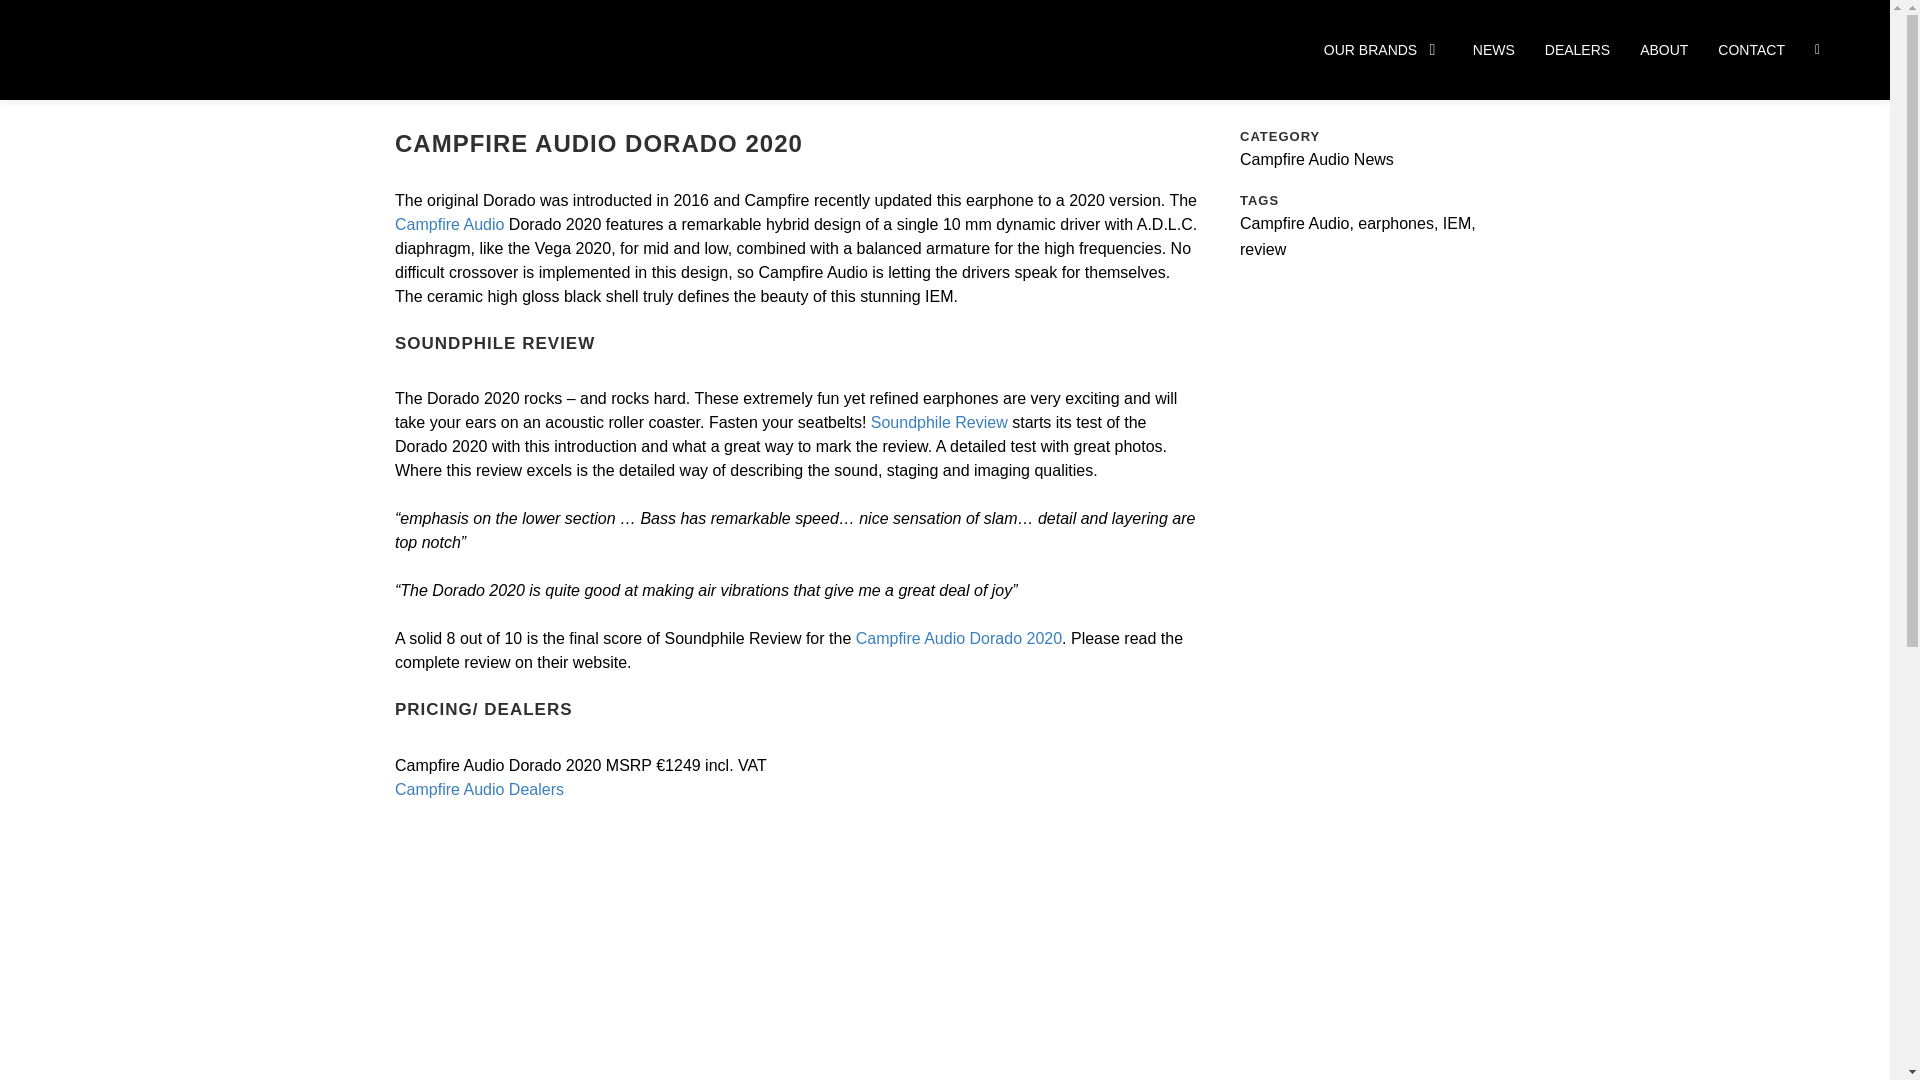 This screenshot has height=1080, width=1920. I want to click on CONTACT, so click(1752, 49).